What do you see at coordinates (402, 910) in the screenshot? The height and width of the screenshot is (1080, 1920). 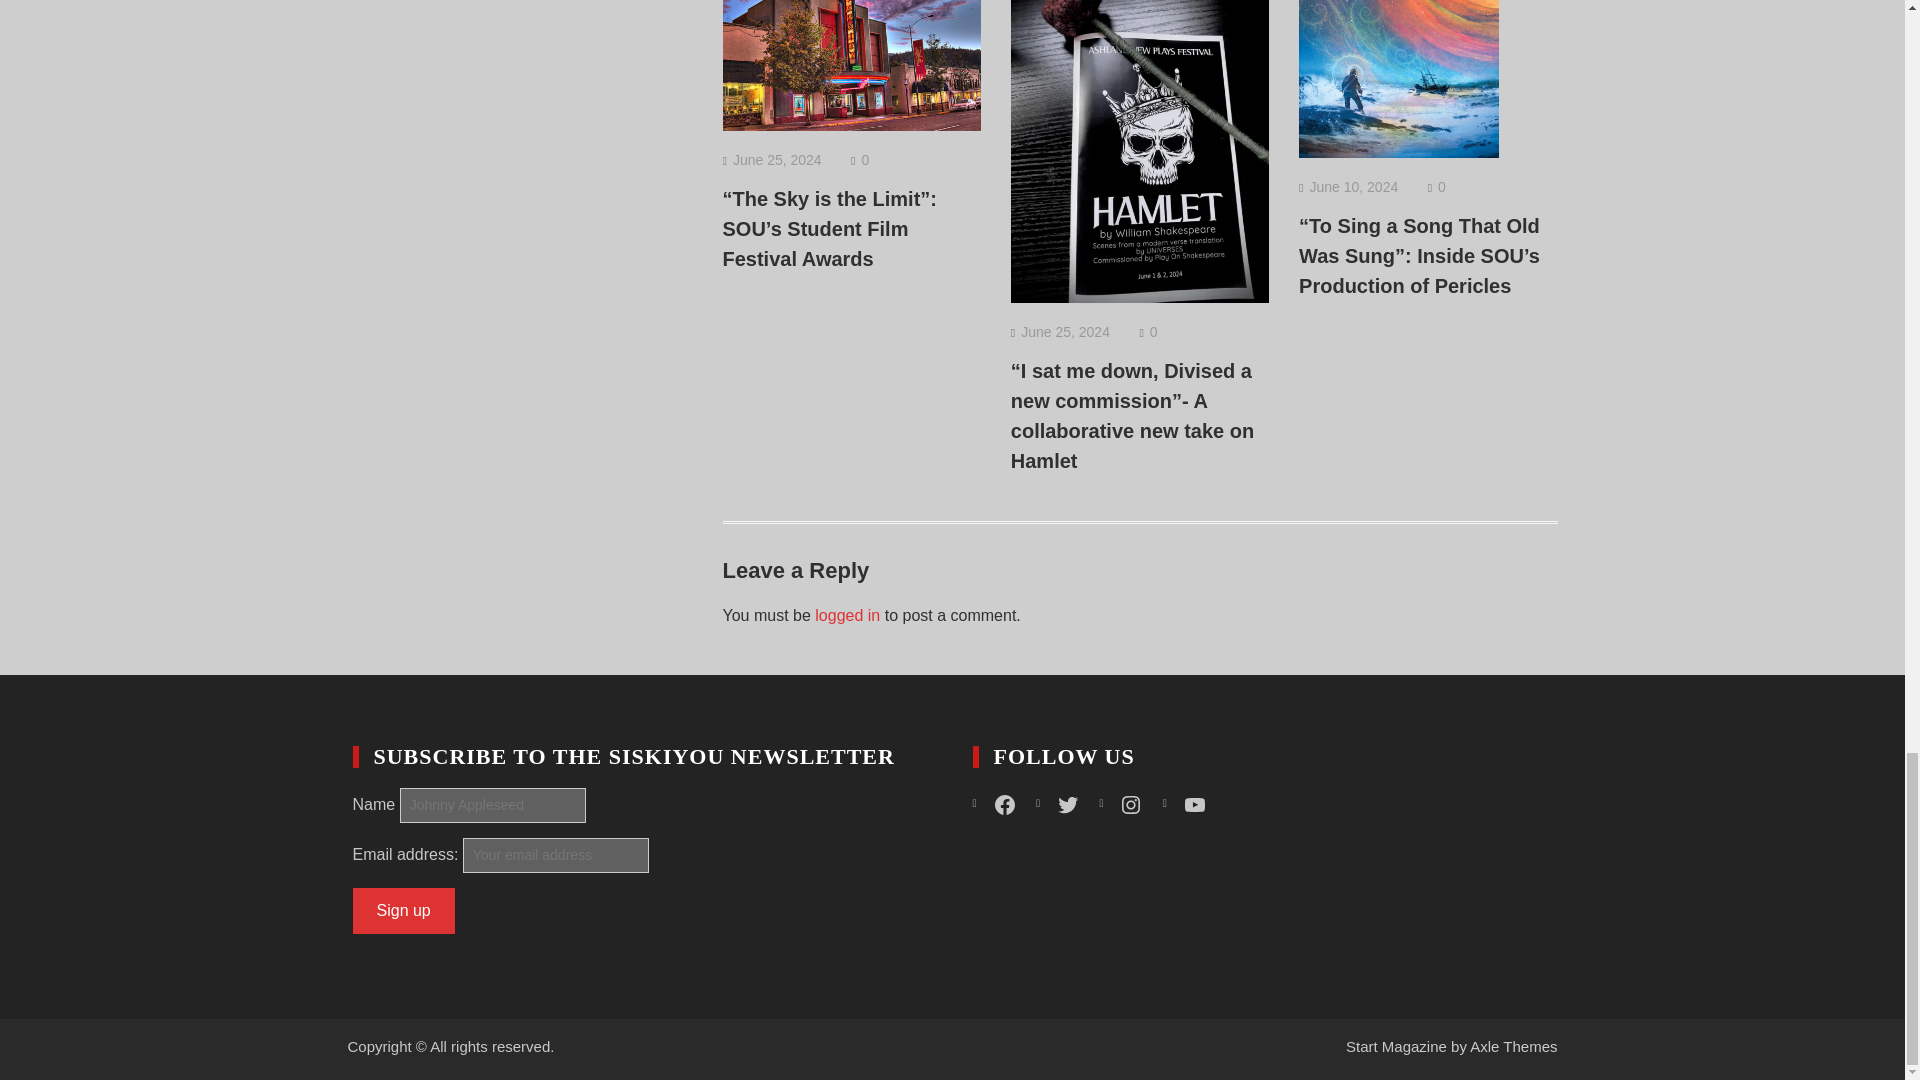 I see `Sign up` at bounding box center [402, 910].